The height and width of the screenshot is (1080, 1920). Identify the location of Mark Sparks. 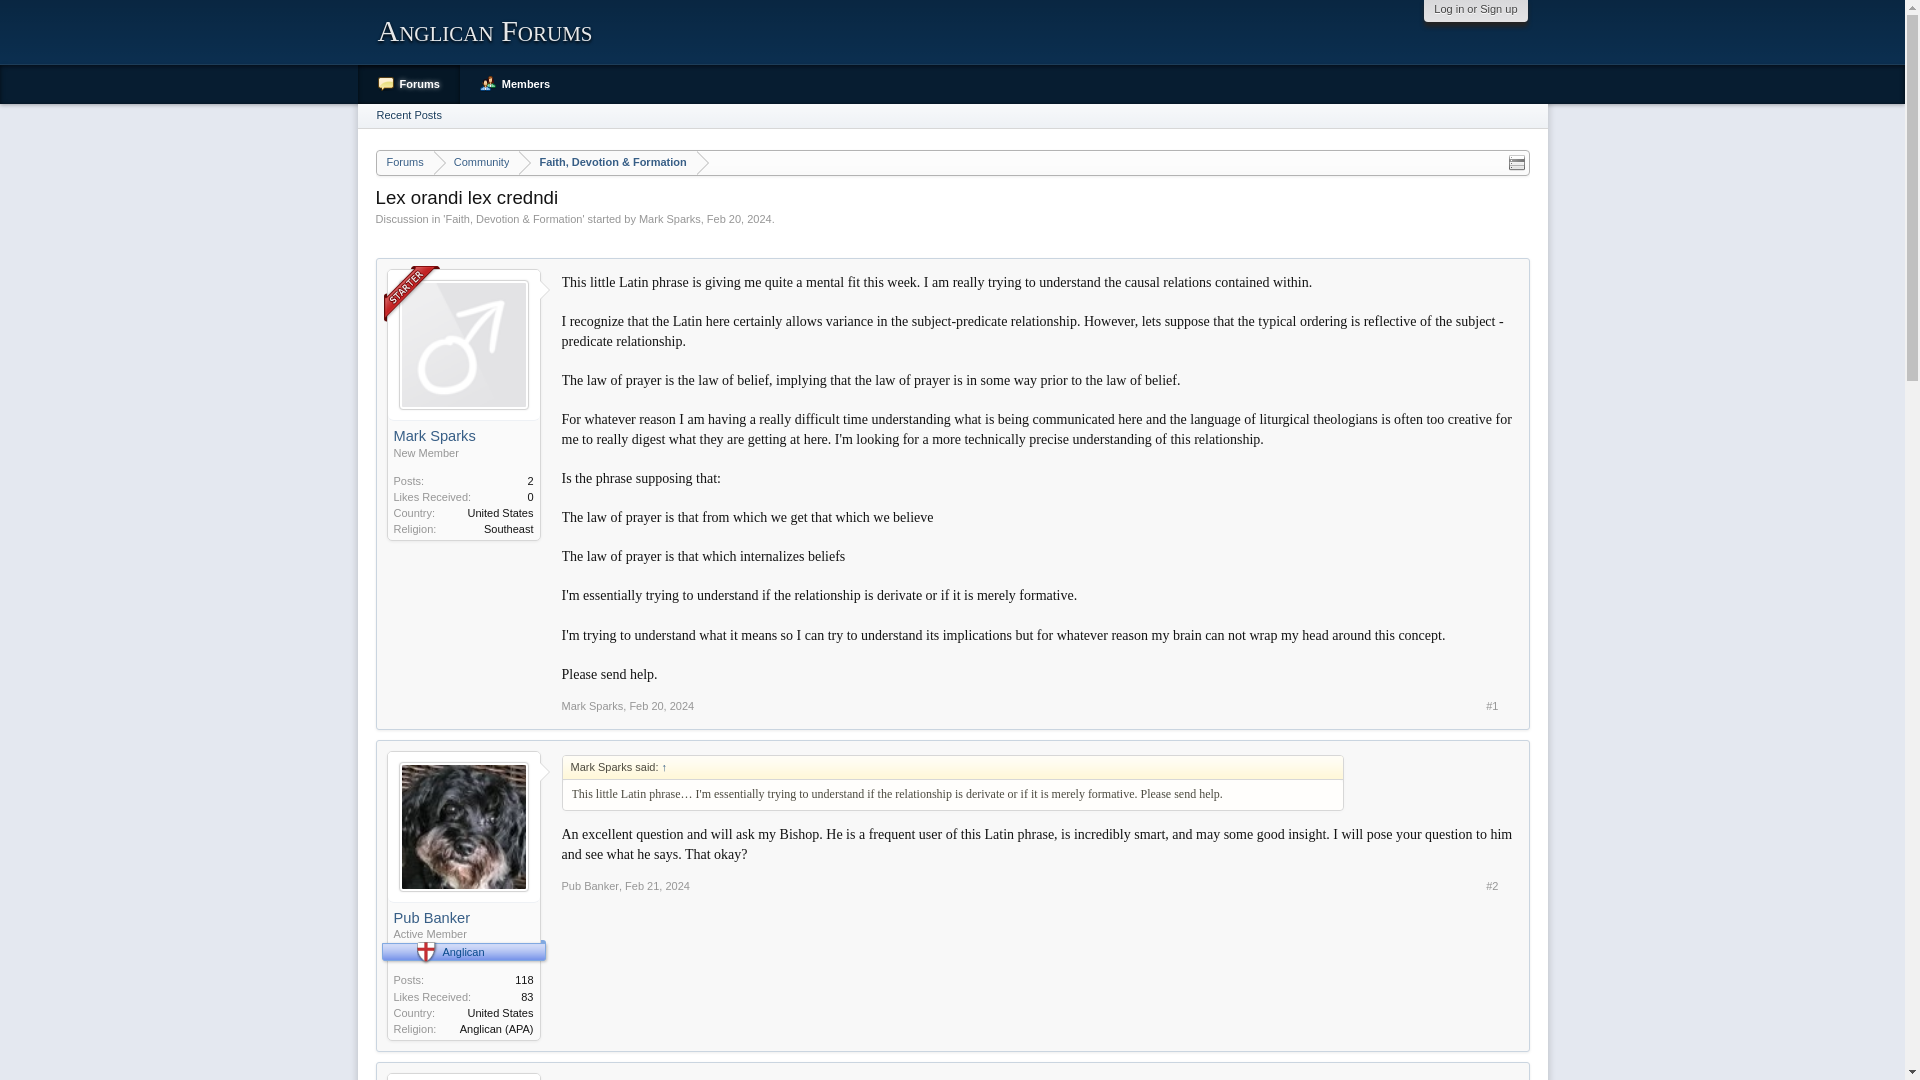
(463, 436).